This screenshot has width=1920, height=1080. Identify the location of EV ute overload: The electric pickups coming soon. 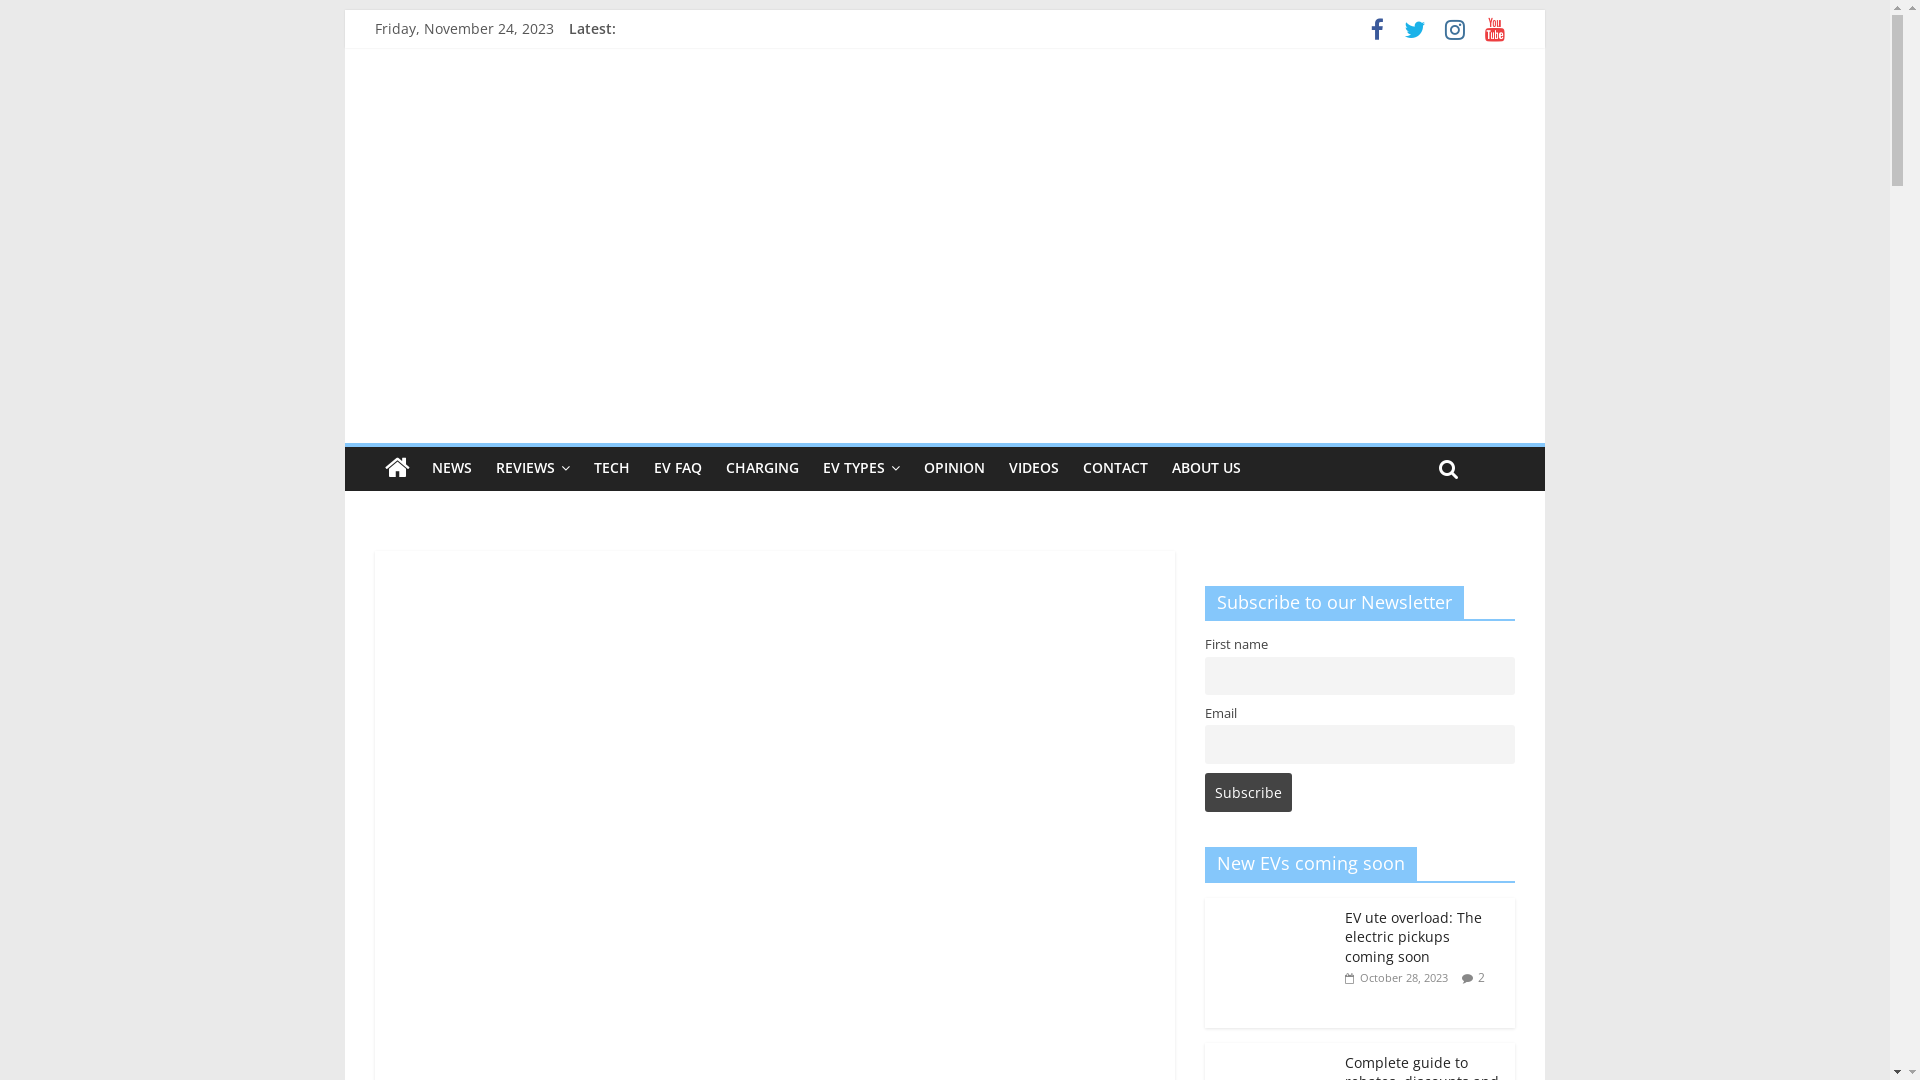
(1414, 937).